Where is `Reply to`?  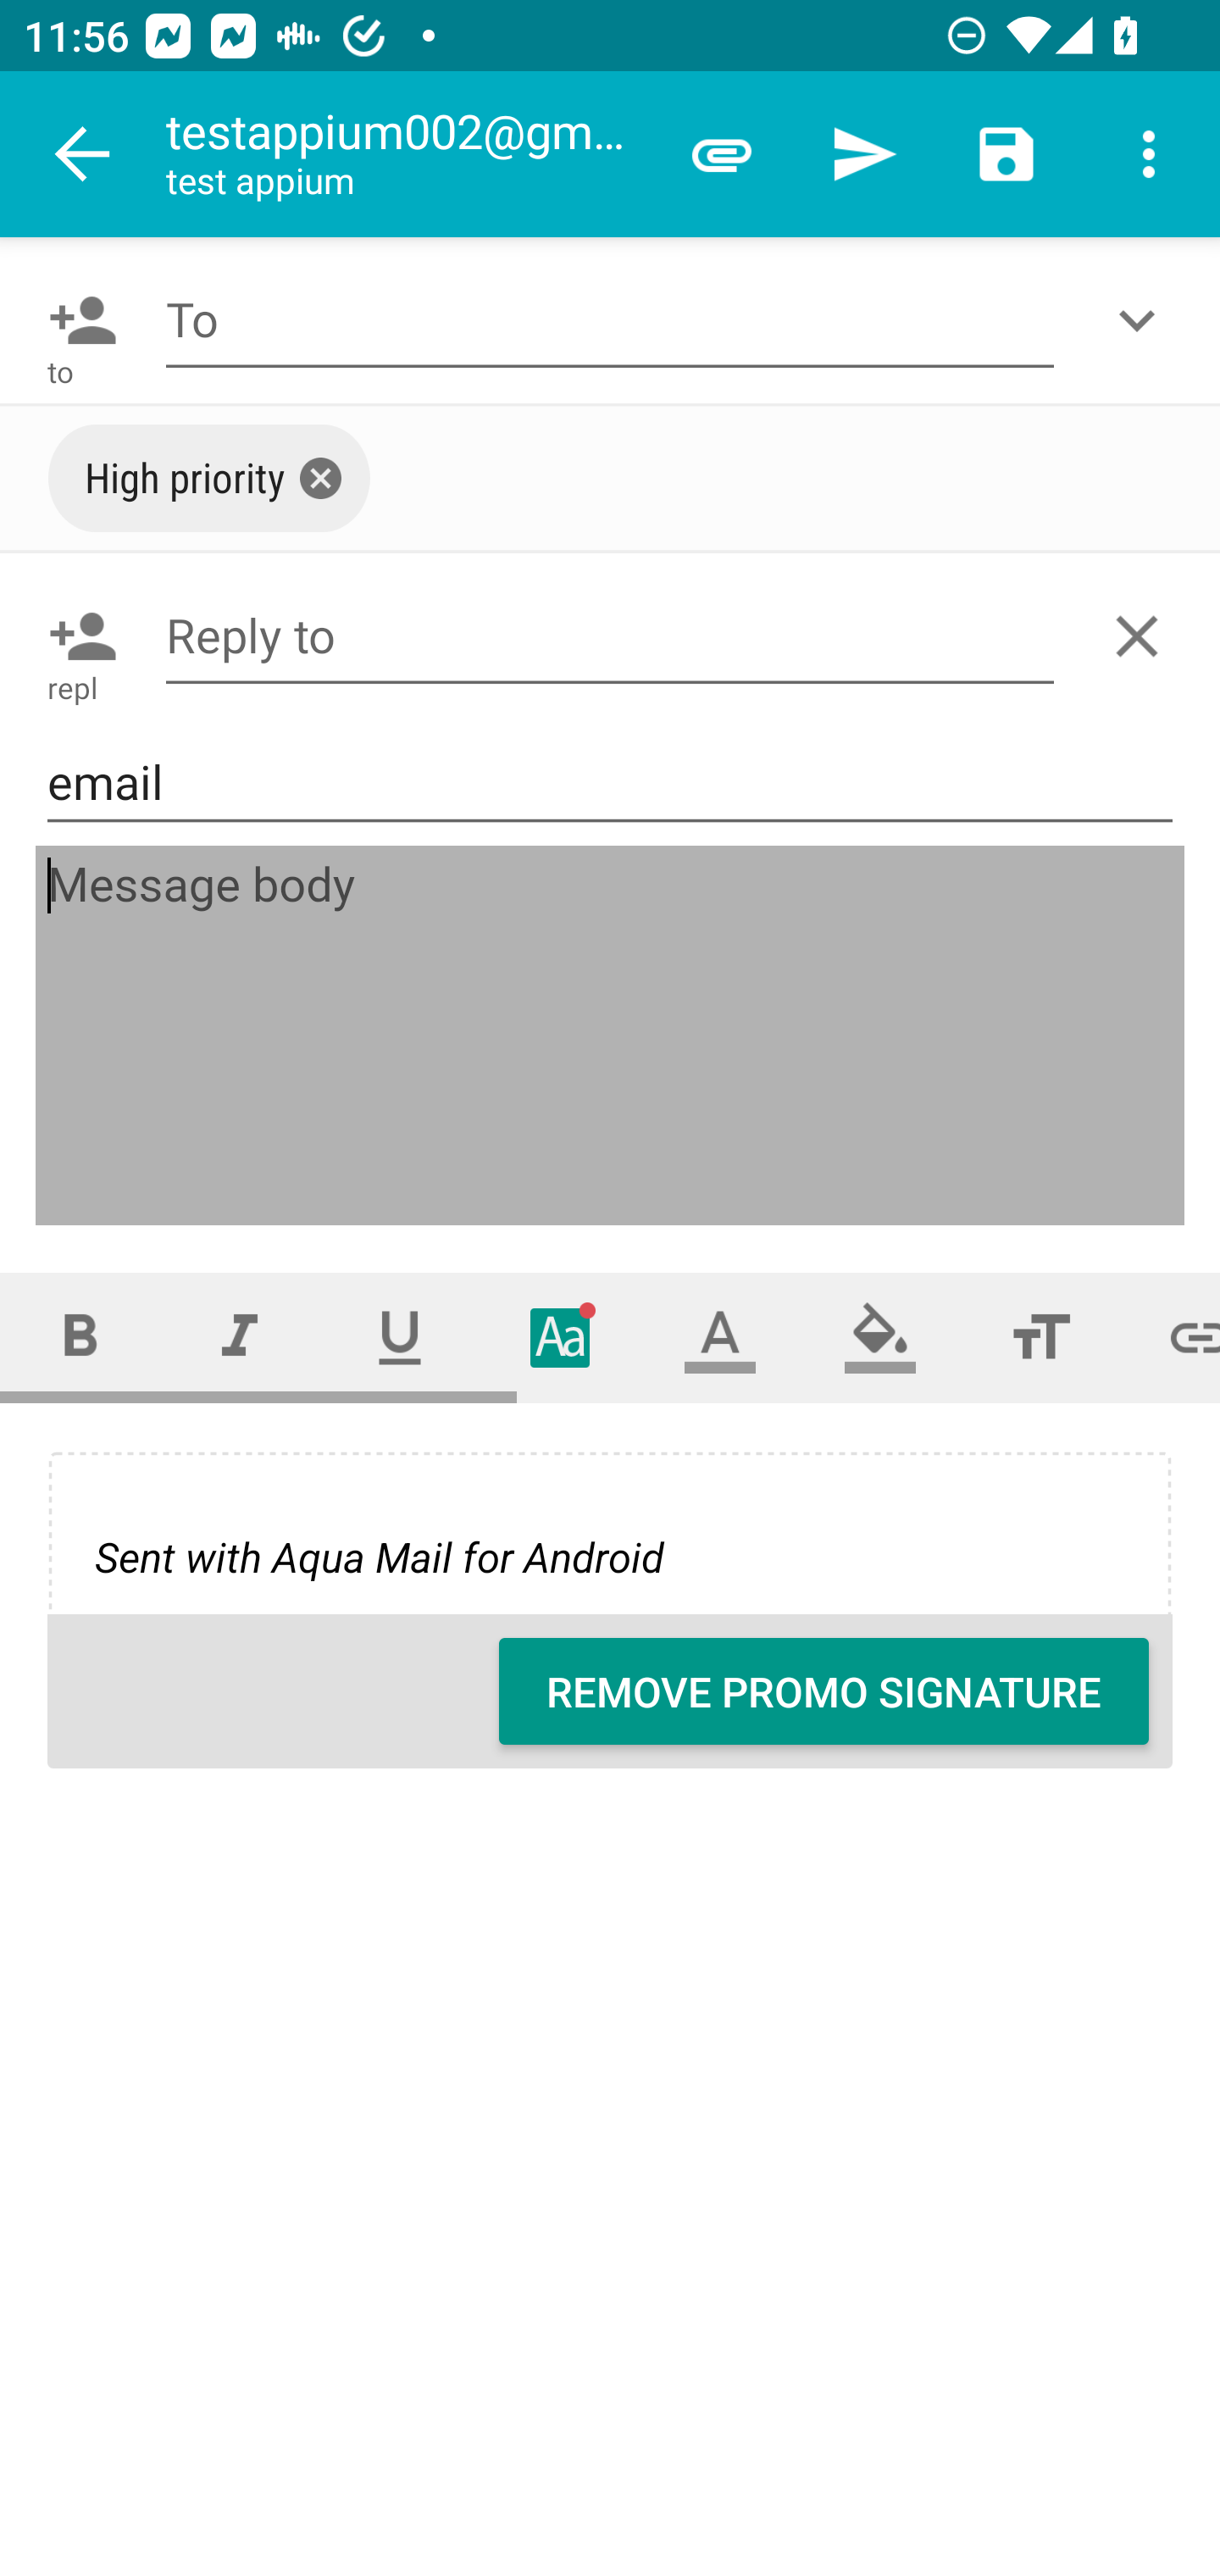 Reply to is located at coordinates (610, 636).